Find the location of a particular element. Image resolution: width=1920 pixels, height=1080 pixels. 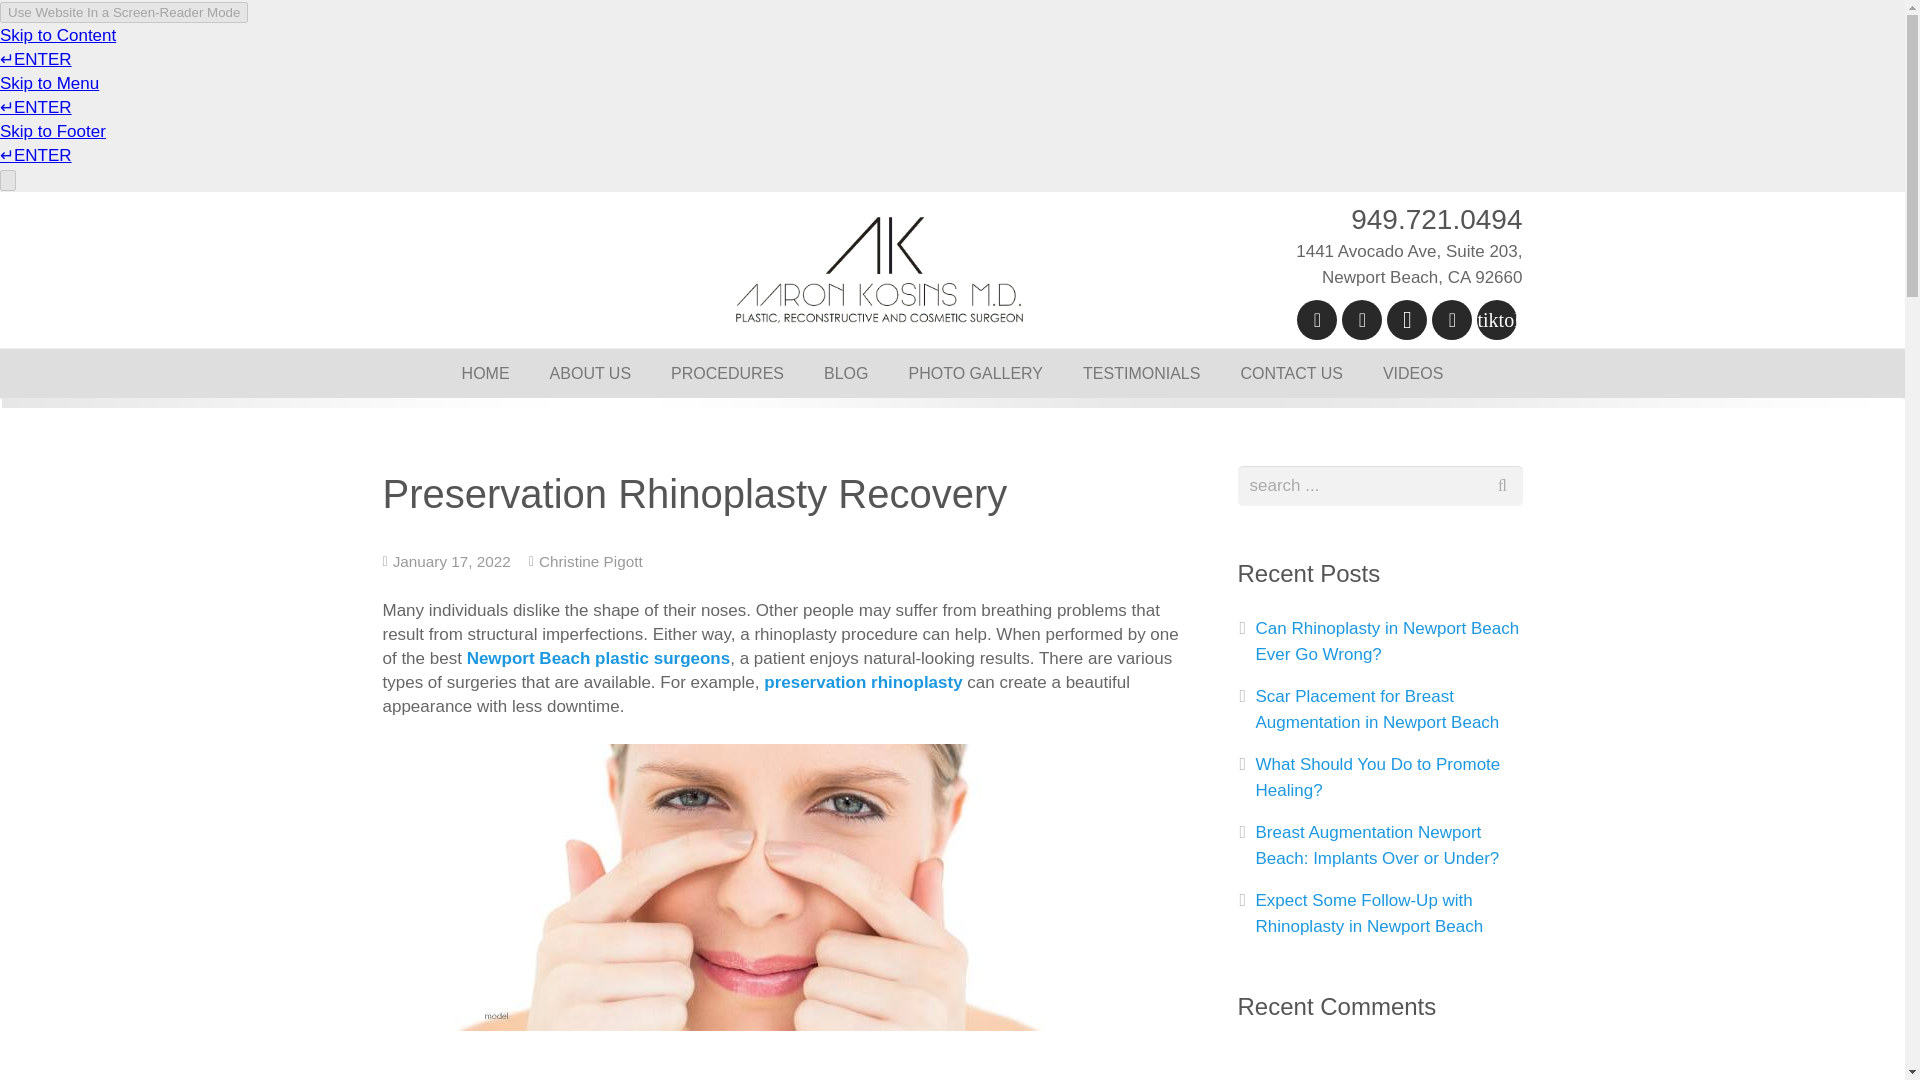

HOME is located at coordinates (485, 373).